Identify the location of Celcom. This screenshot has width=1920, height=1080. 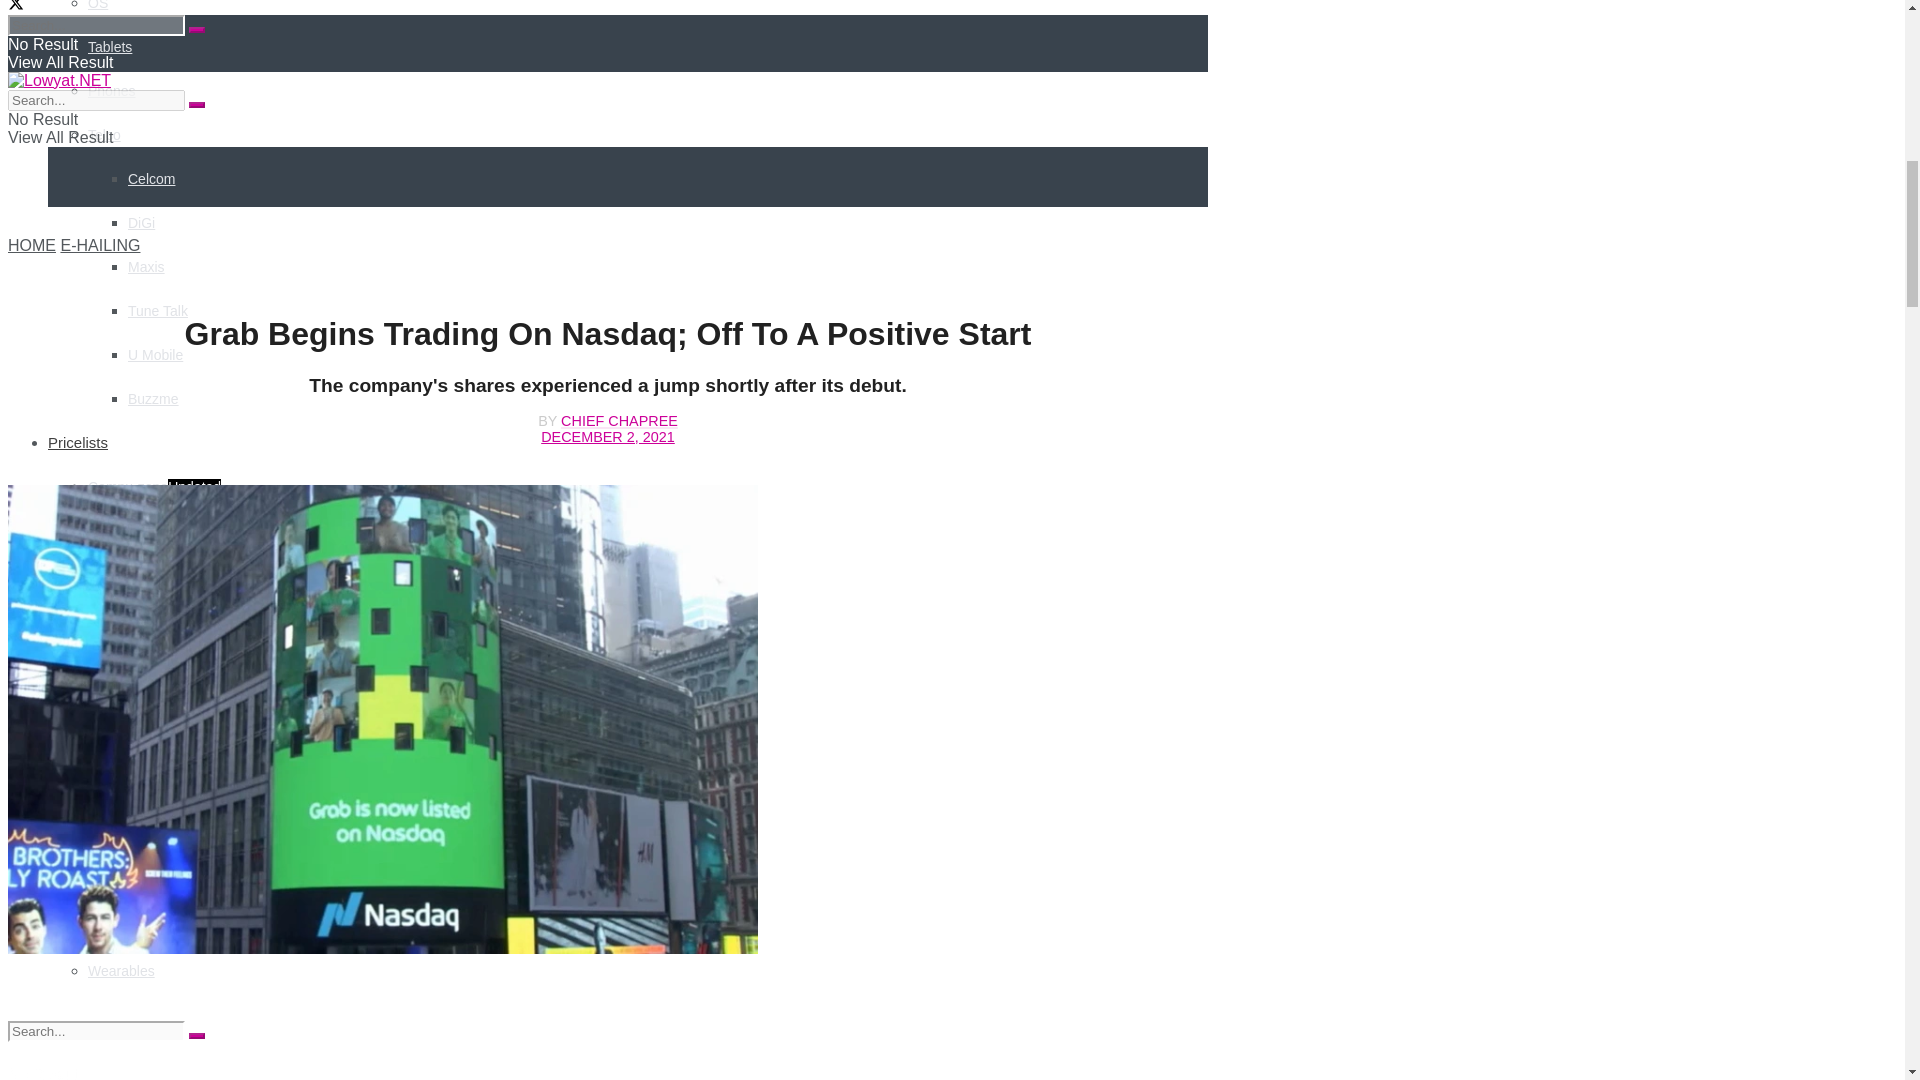
(151, 178).